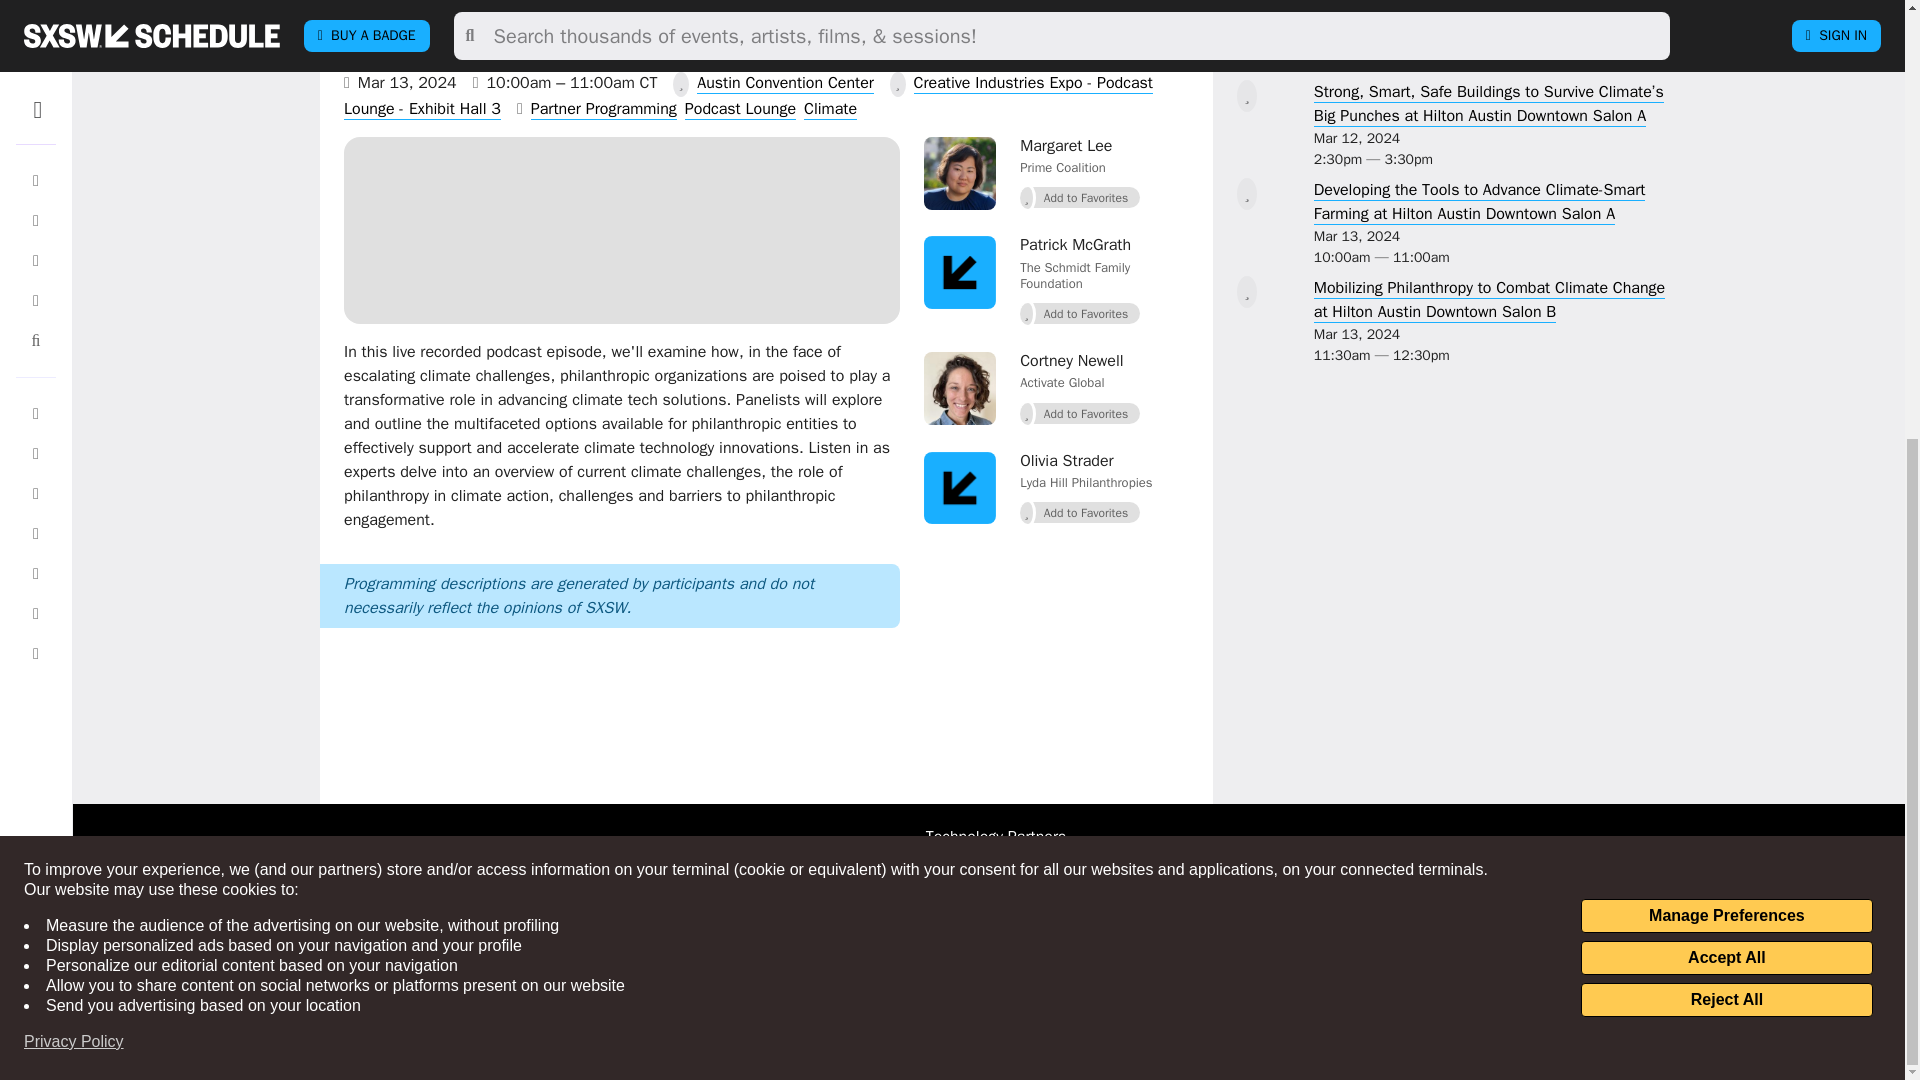  I want to click on Manage Preferences, so click(1726, 184).